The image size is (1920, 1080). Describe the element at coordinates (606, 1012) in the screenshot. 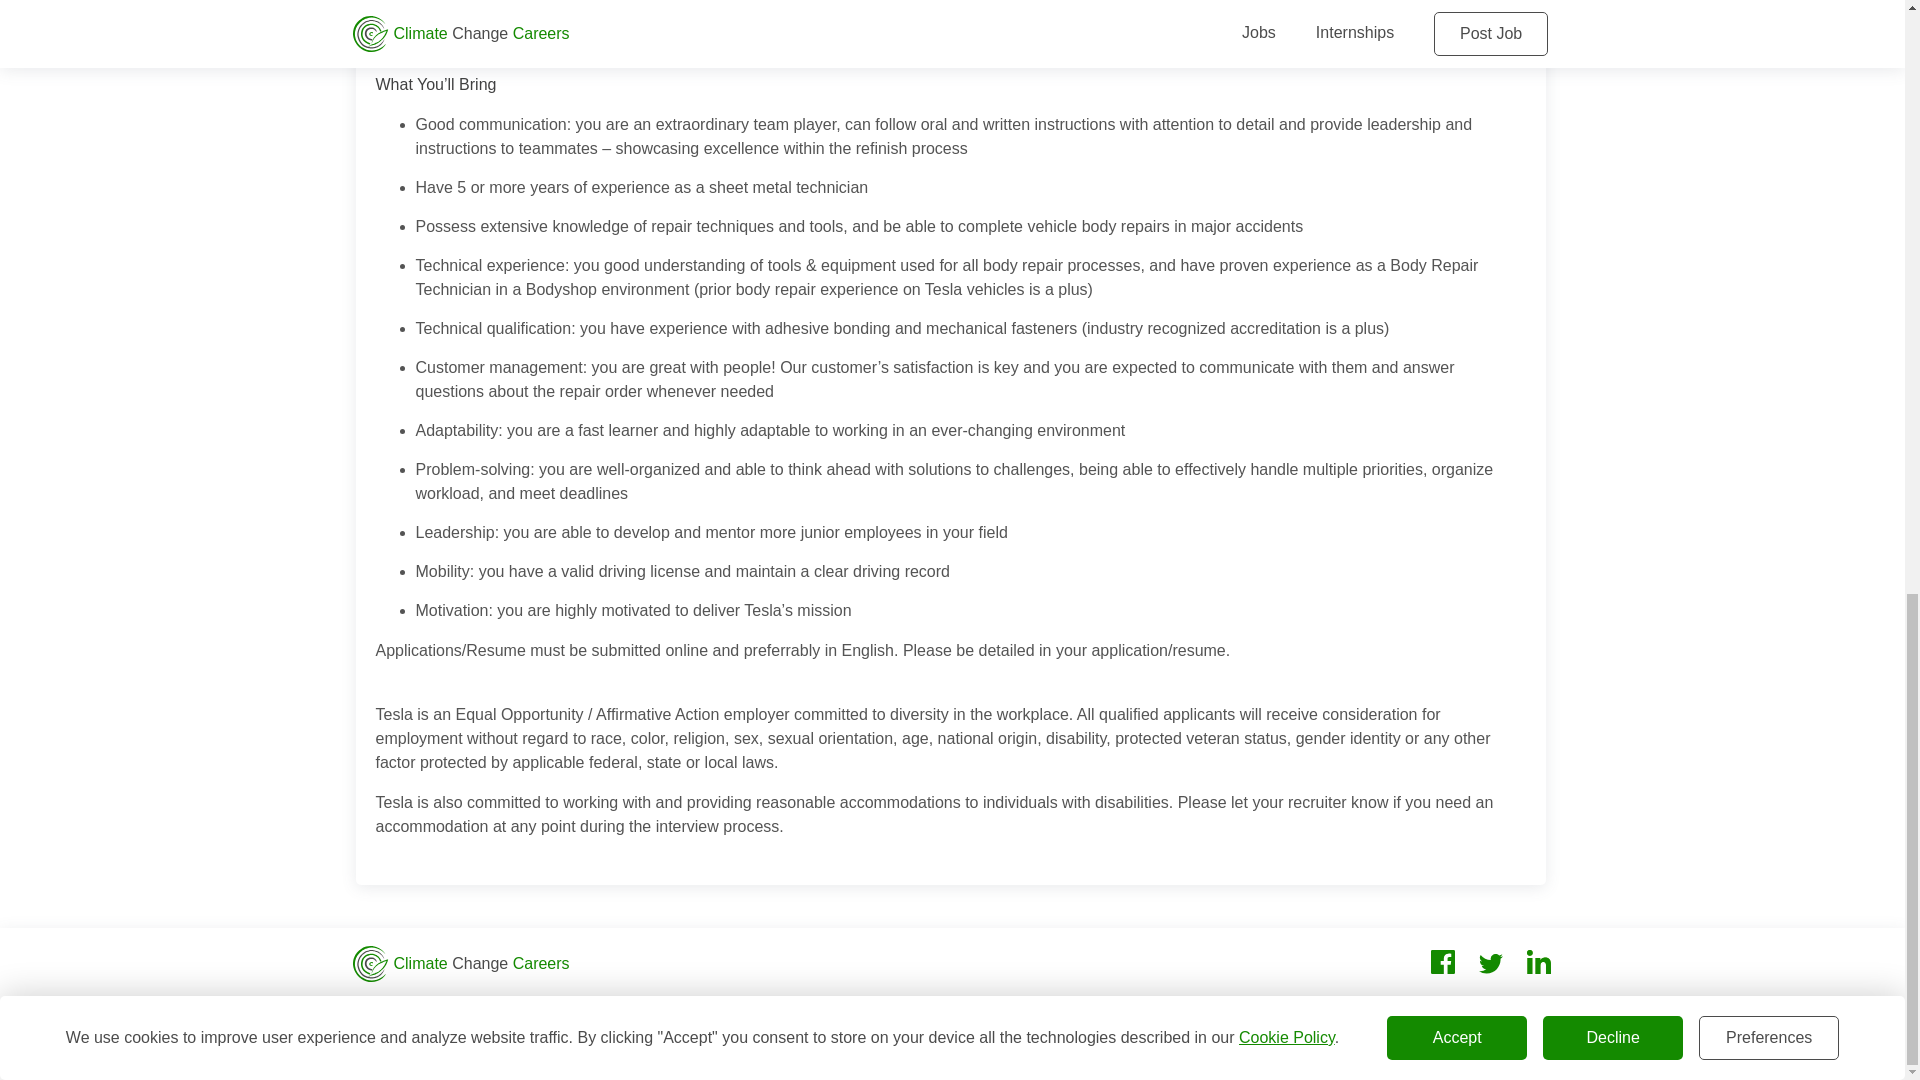

I see `About Us` at that location.